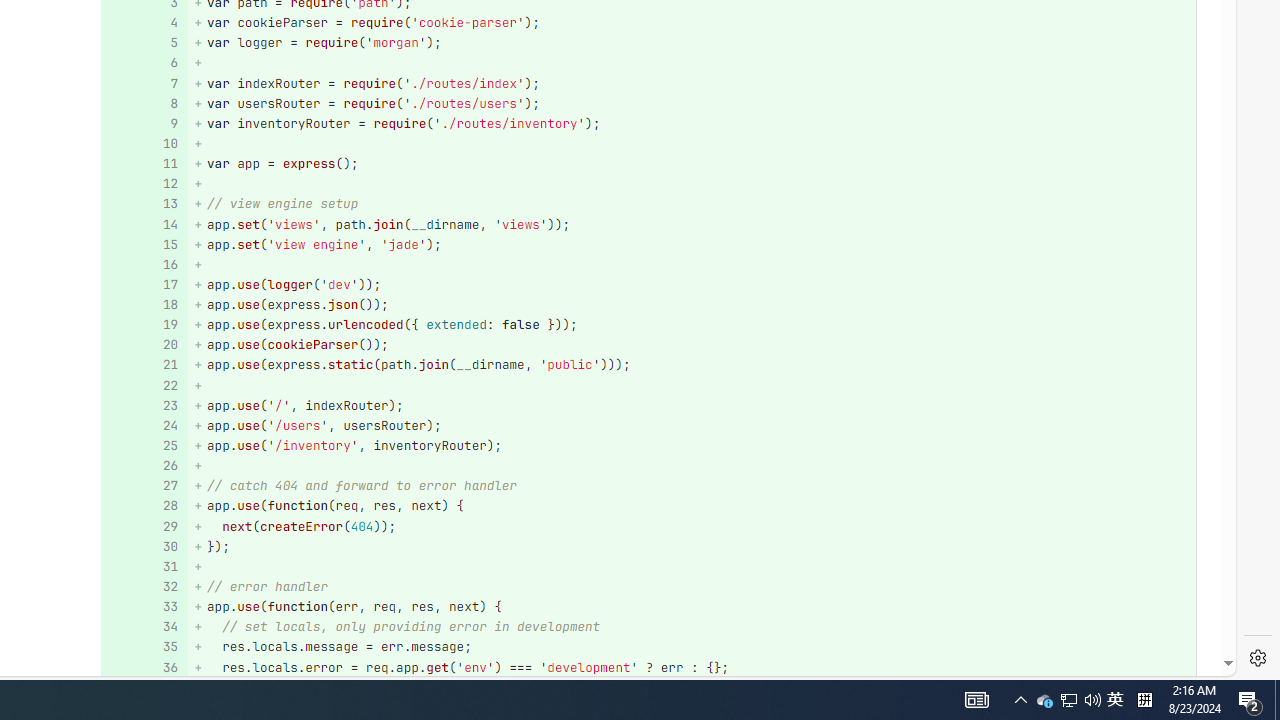 This screenshot has height=720, width=1280. What do you see at coordinates (142, 284) in the screenshot?
I see `17` at bounding box center [142, 284].